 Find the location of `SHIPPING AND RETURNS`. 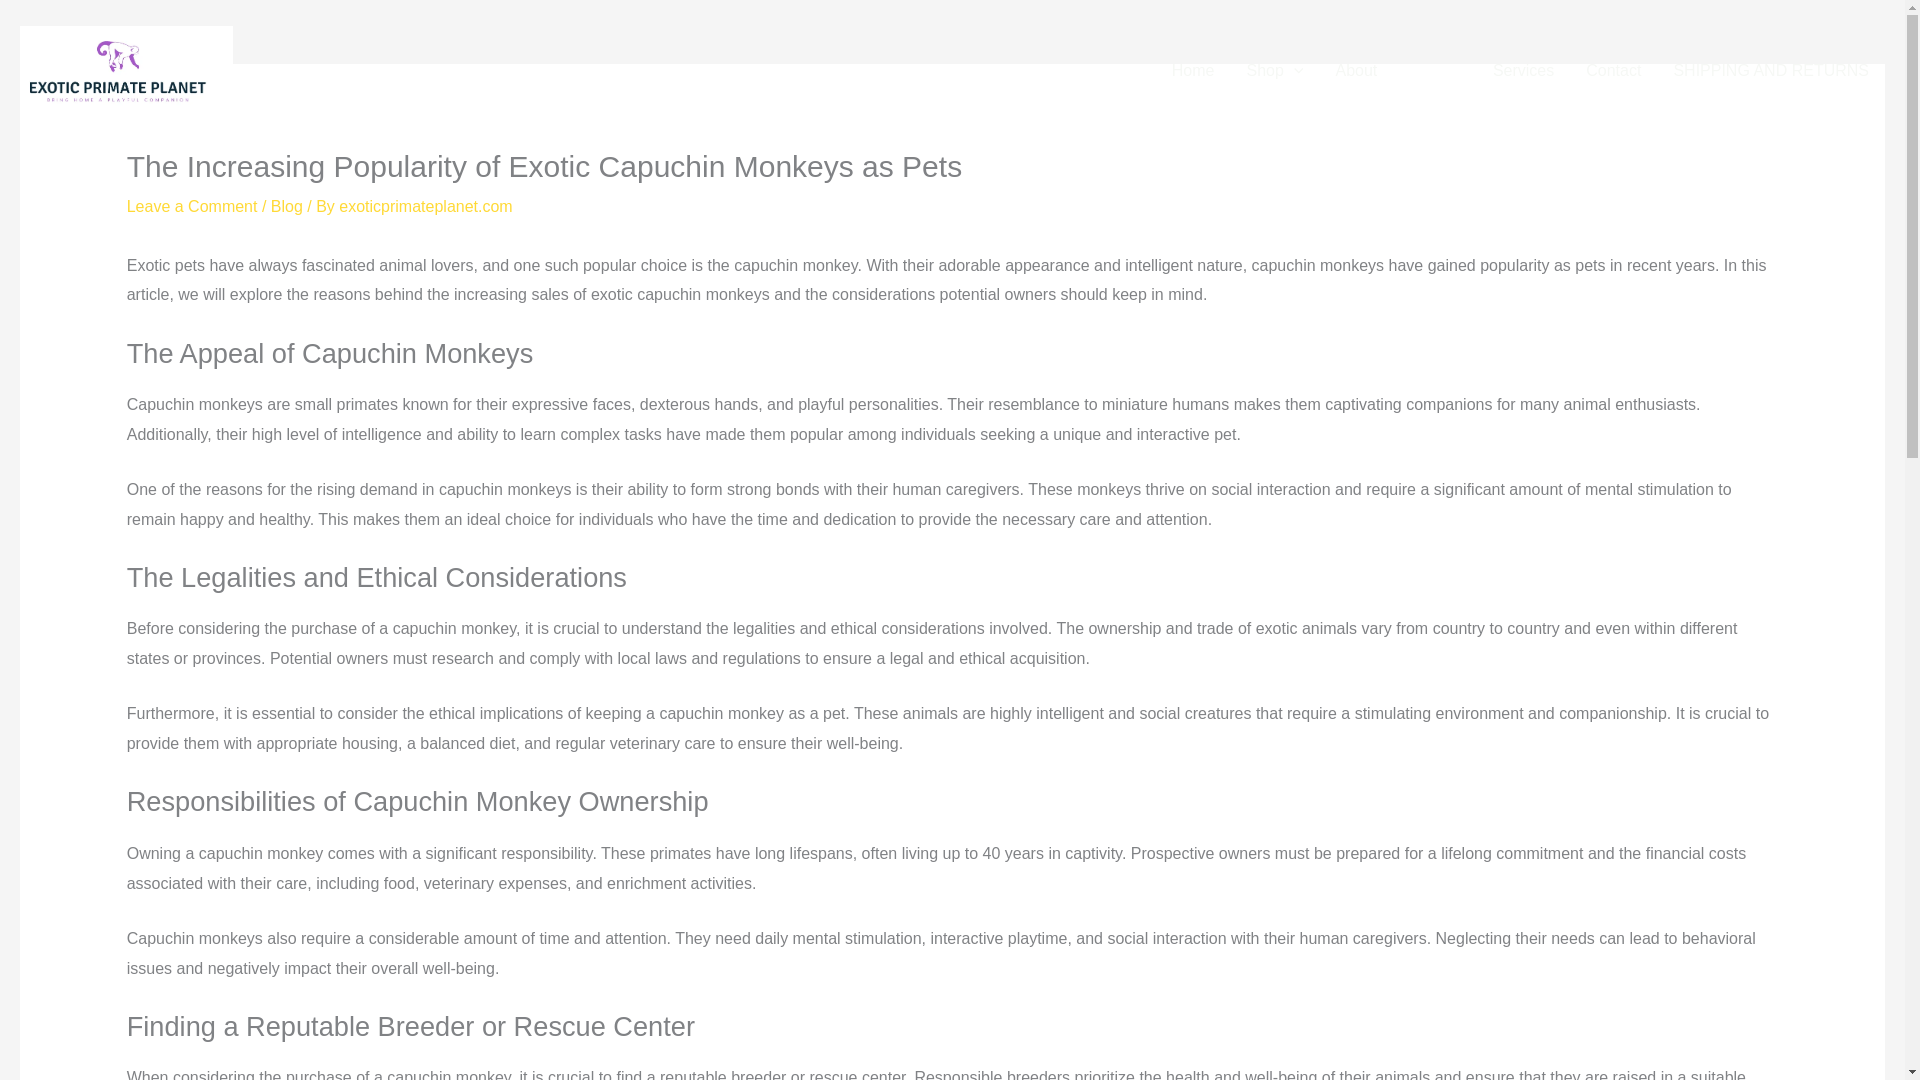

SHIPPING AND RETURNS is located at coordinates (1770, 71).